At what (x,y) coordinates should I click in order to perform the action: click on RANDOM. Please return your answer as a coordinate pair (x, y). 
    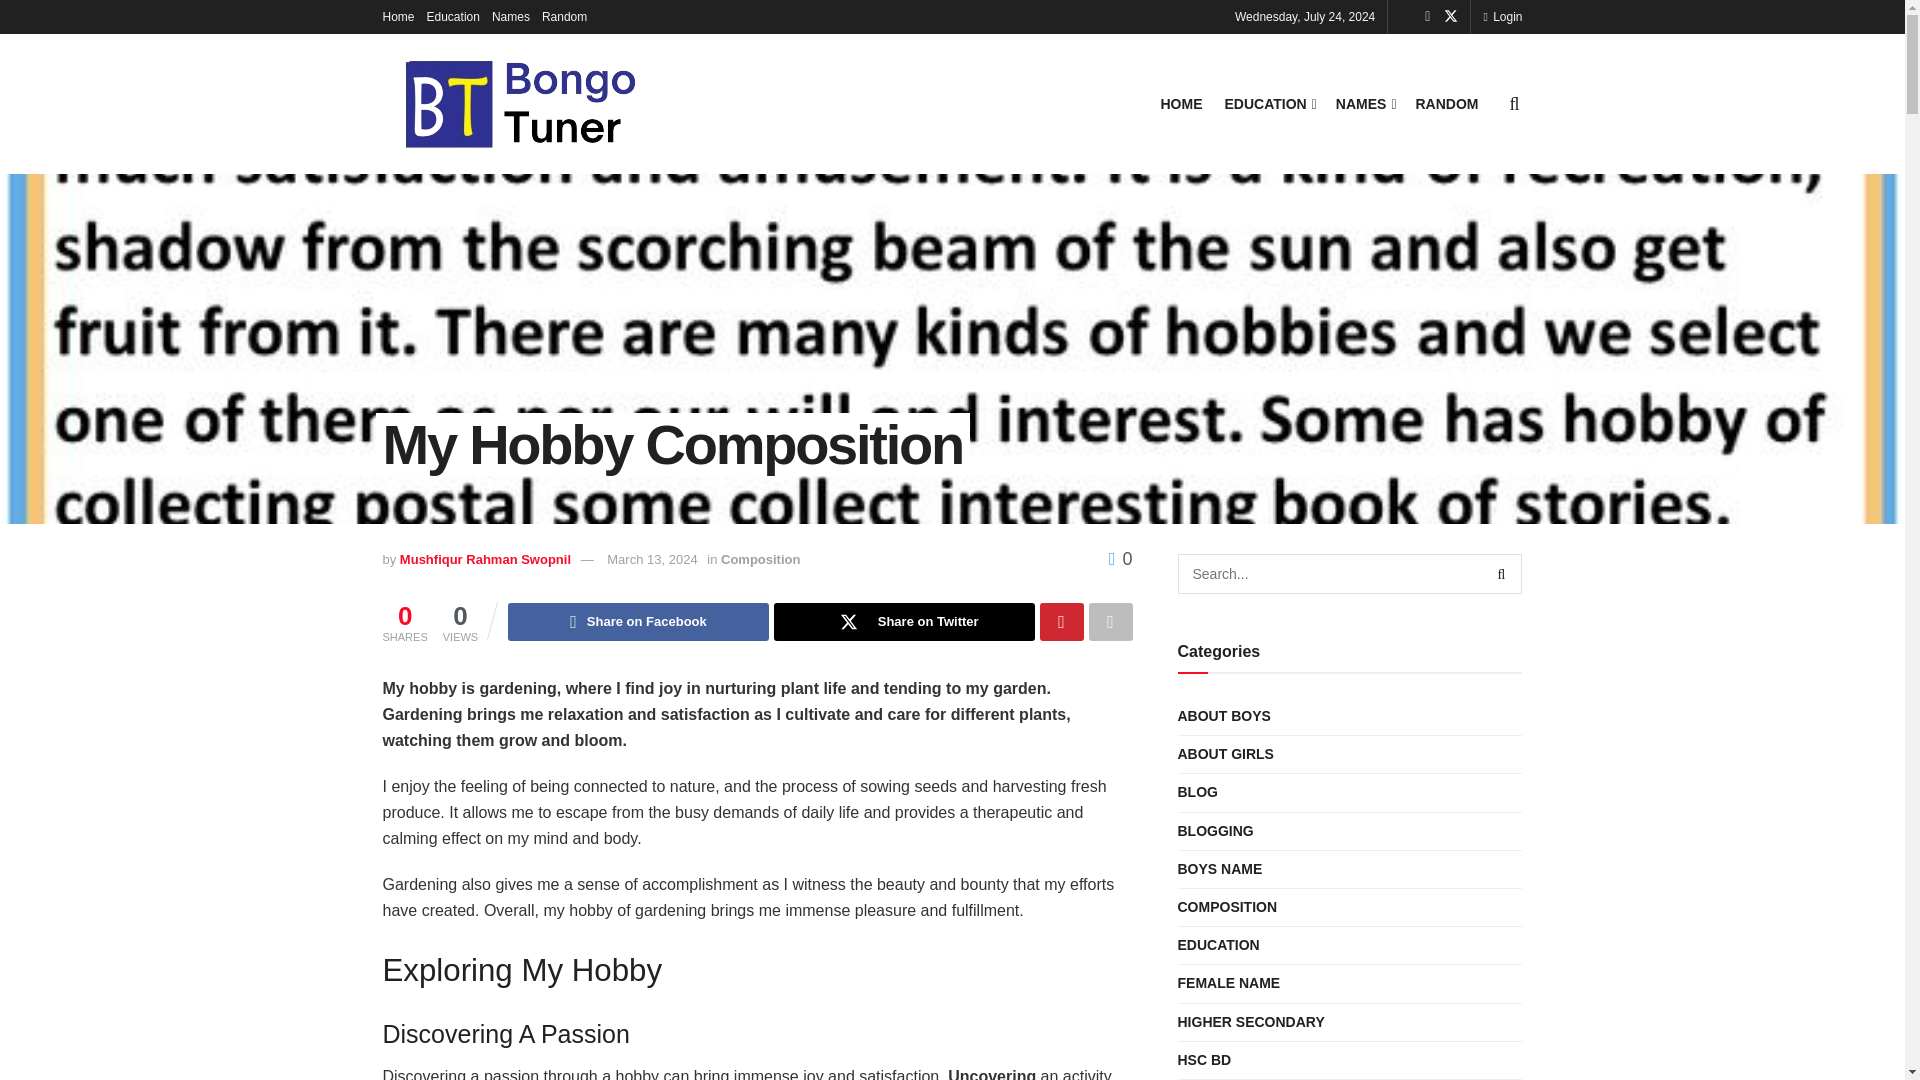
    Looking at the image, I should click on (1447, 103).